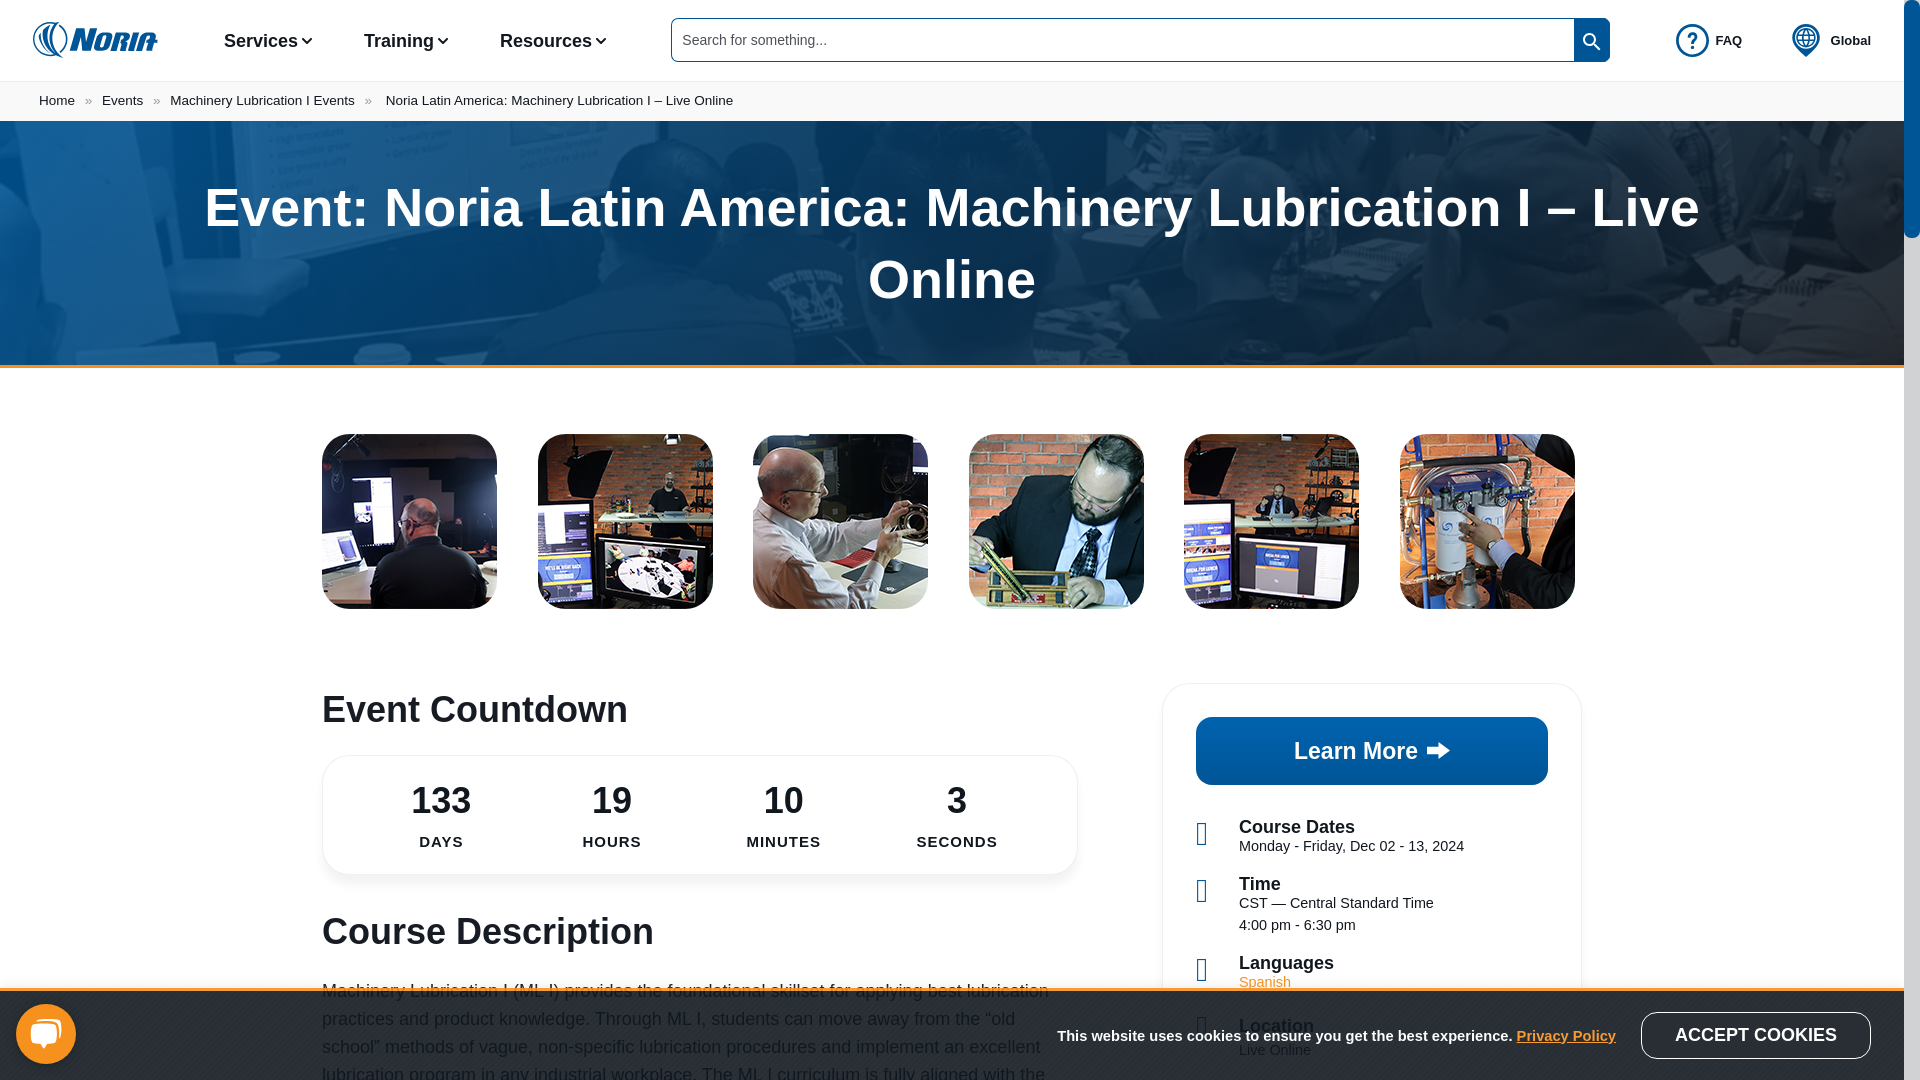  Describe the element at coordinates (398, 40) in the screenshot. I see `Training` at that location.